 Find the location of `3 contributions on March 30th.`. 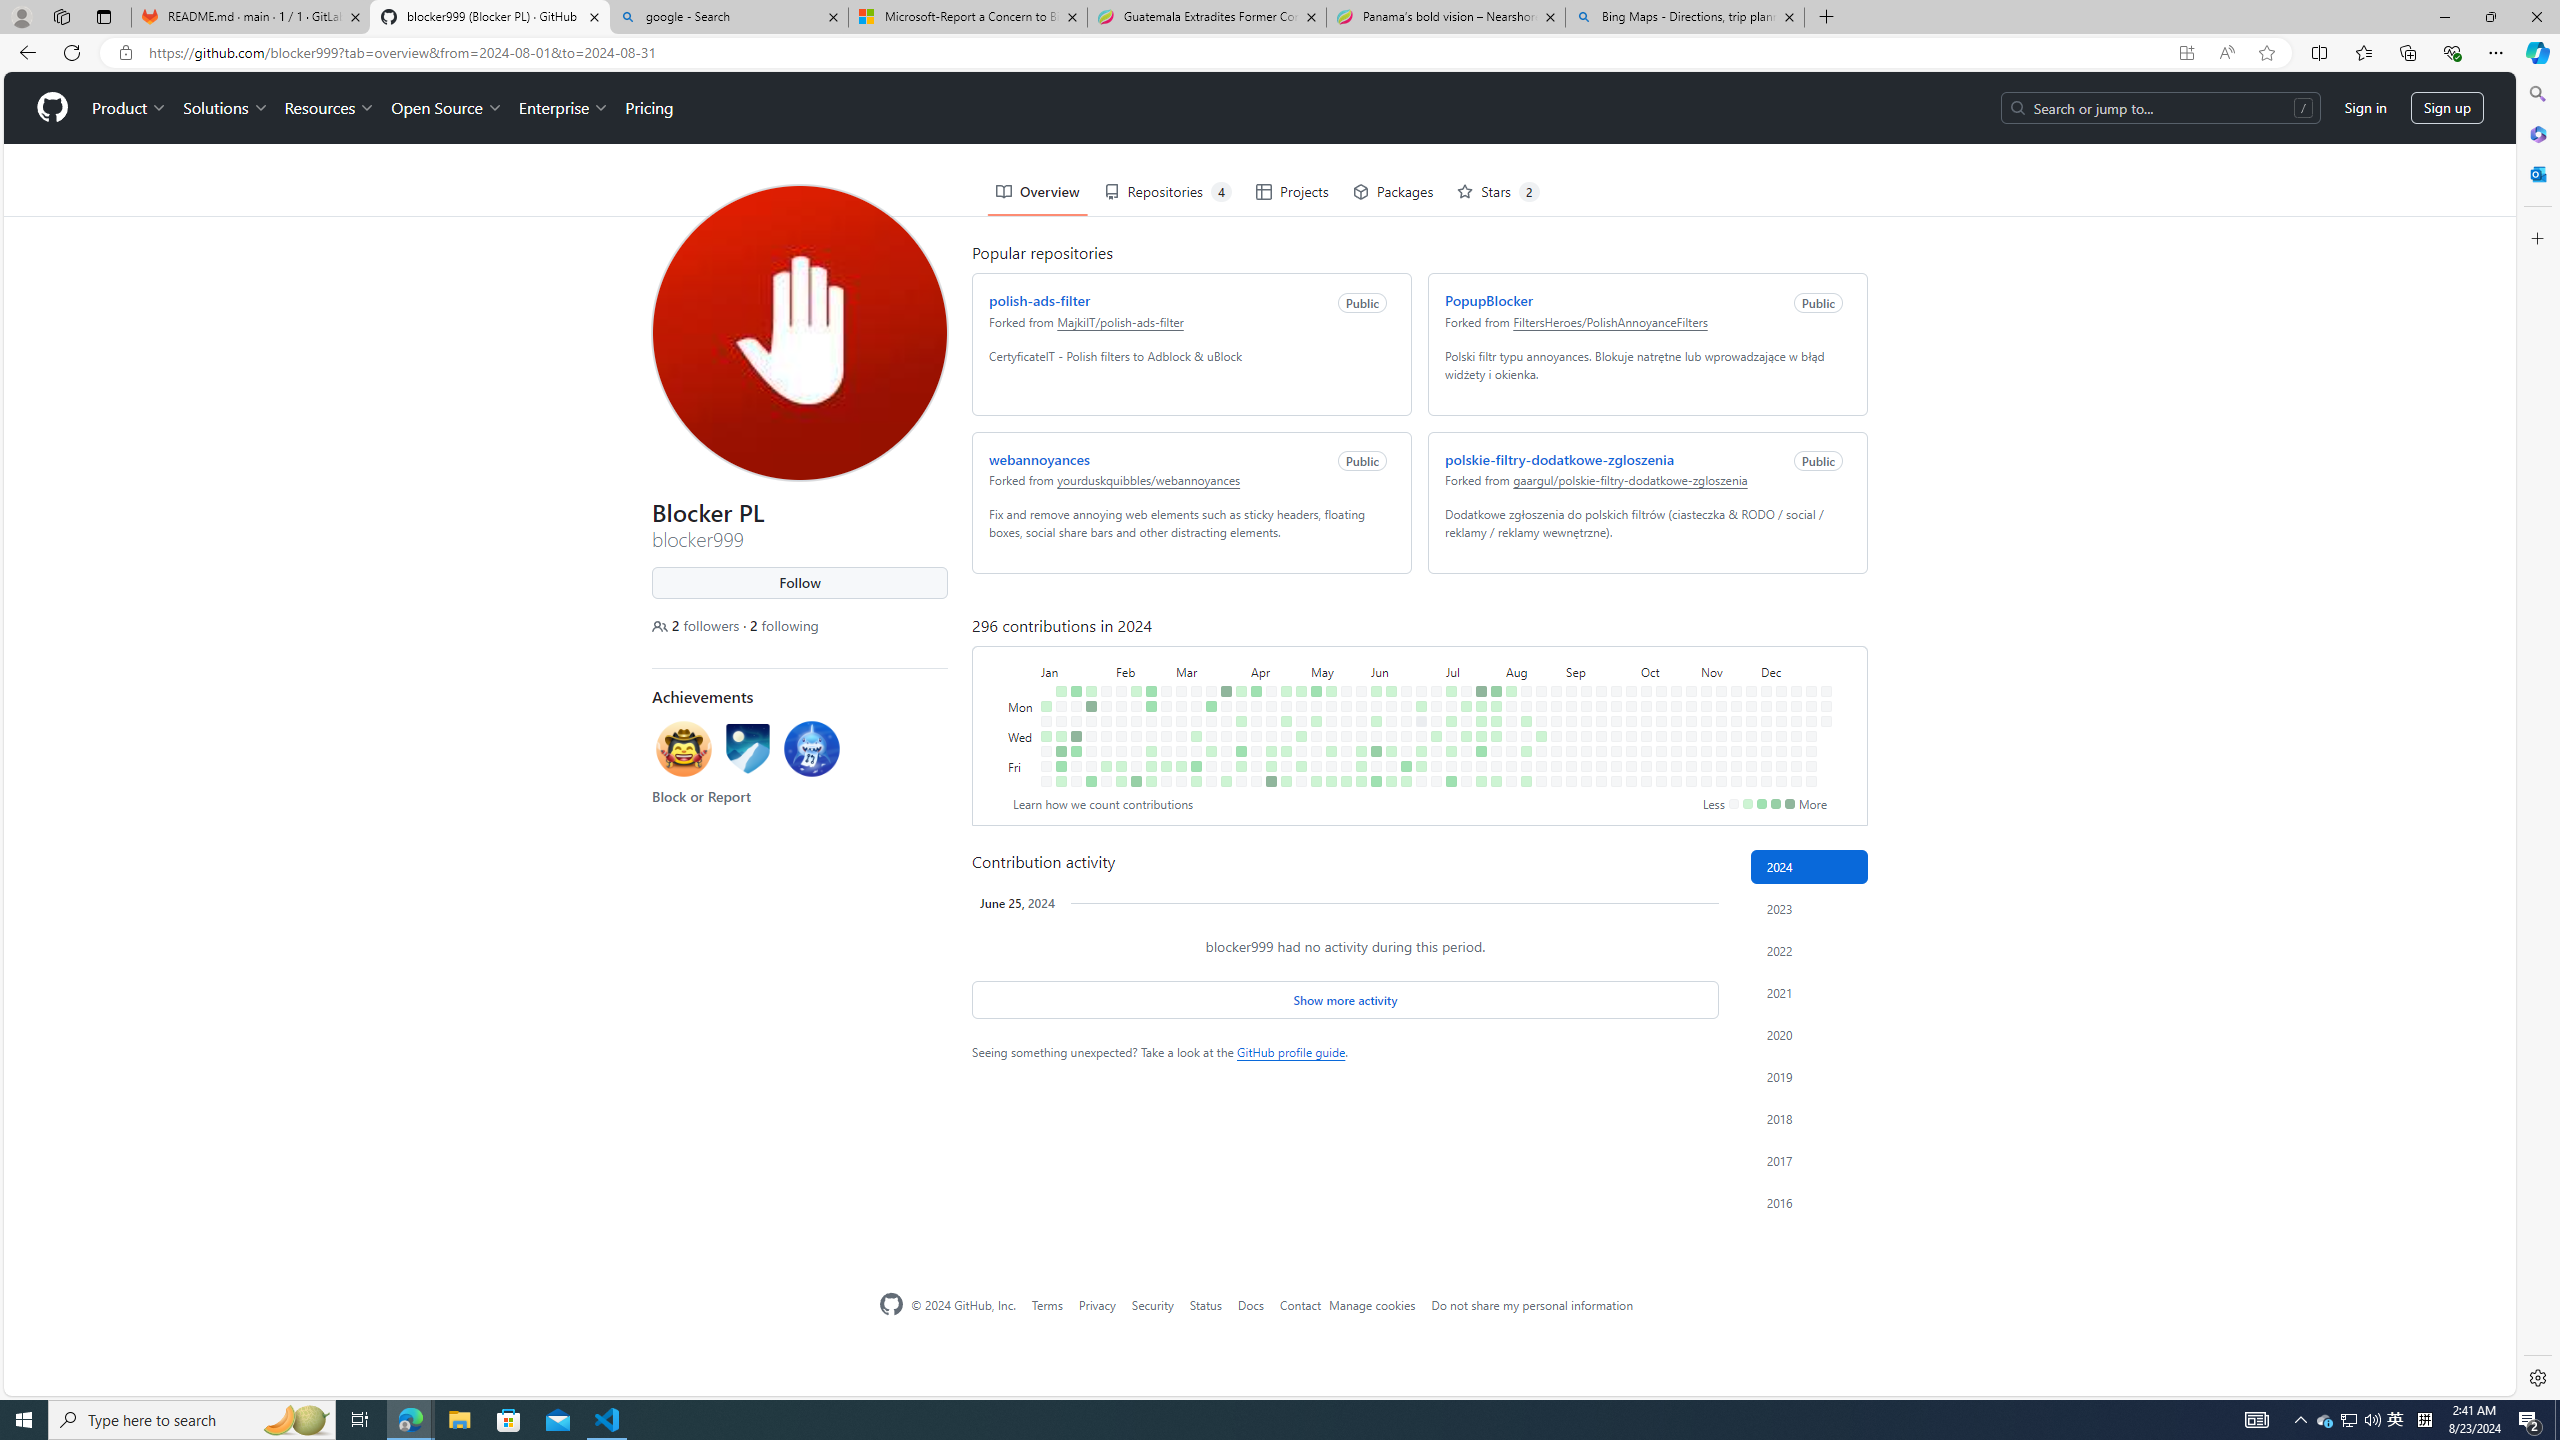

3 contributions on March 30th. is located at coordinates (1226, 782).